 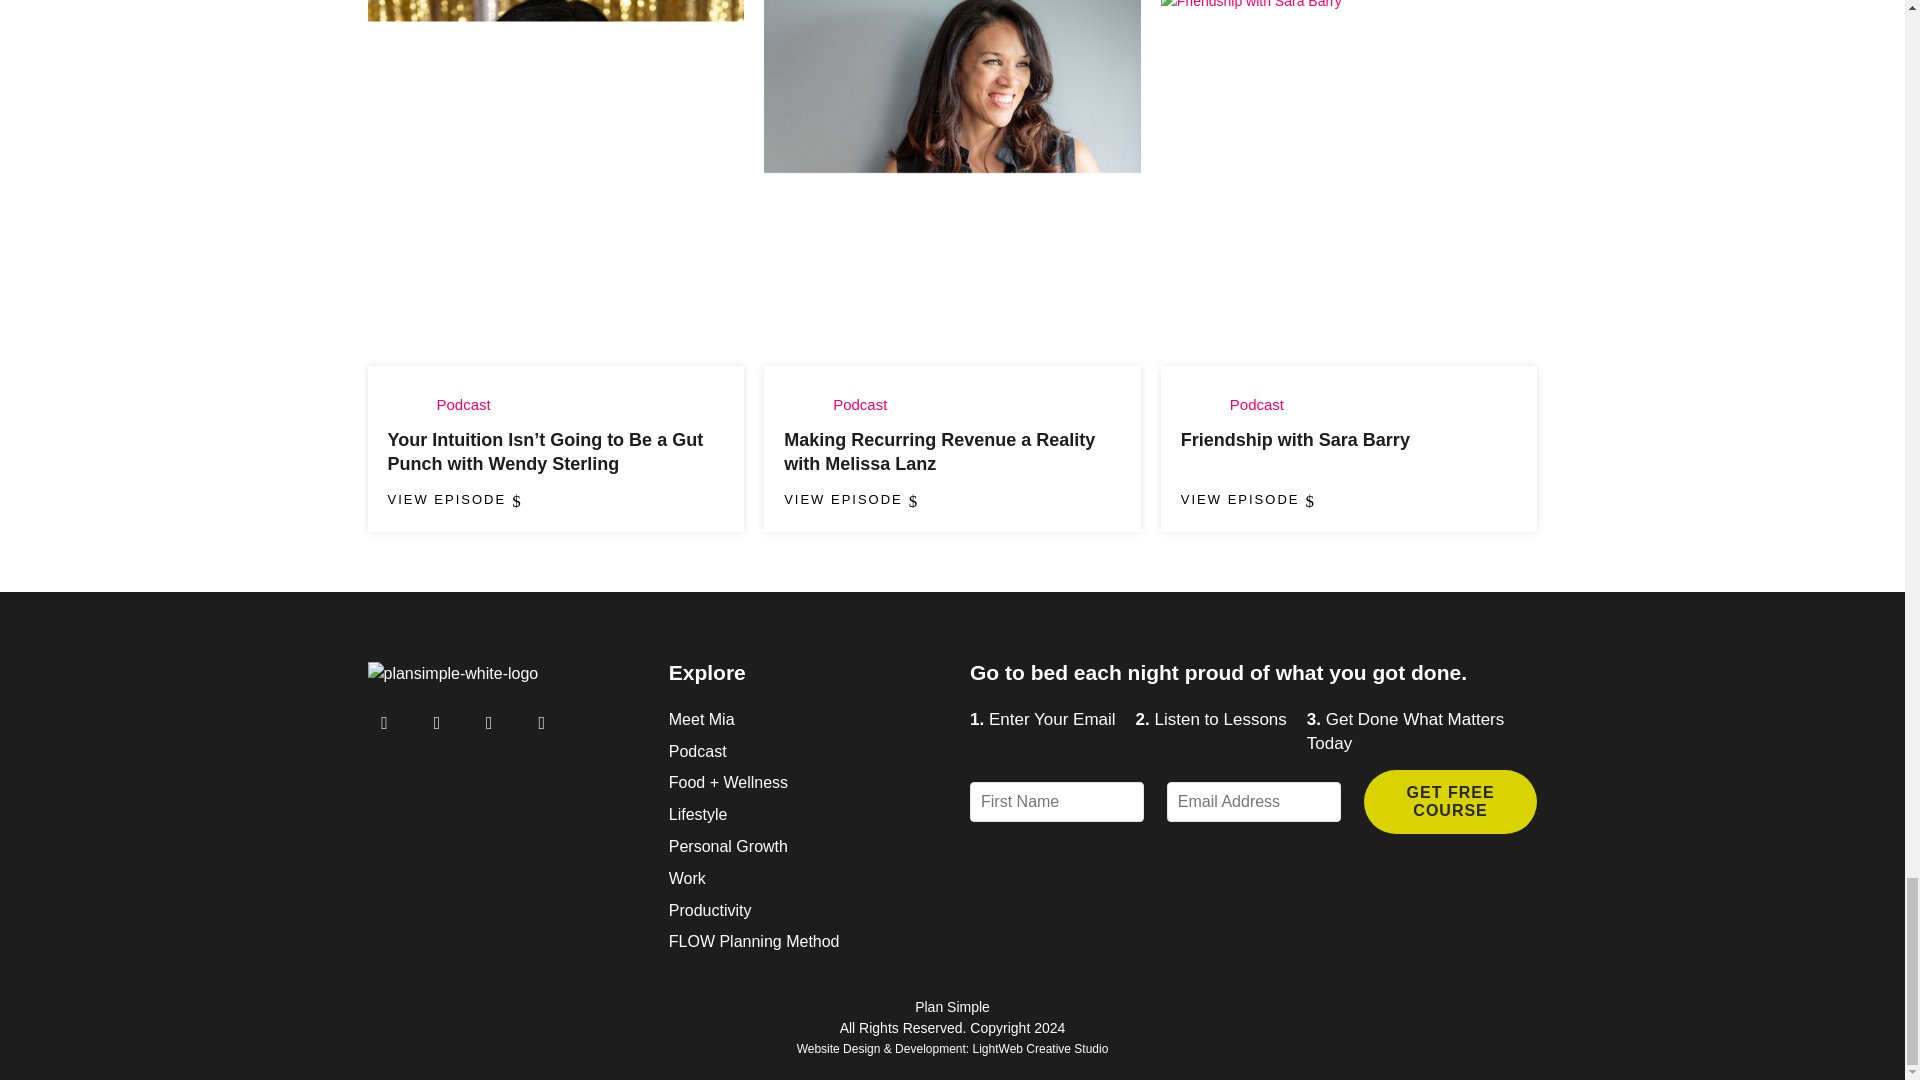 What do you see at coordinates (938, 452) in the screenshot?
I see `Making Recurring Revenue a Reality with Melissa Lanz` at bounding box center [938, 452].